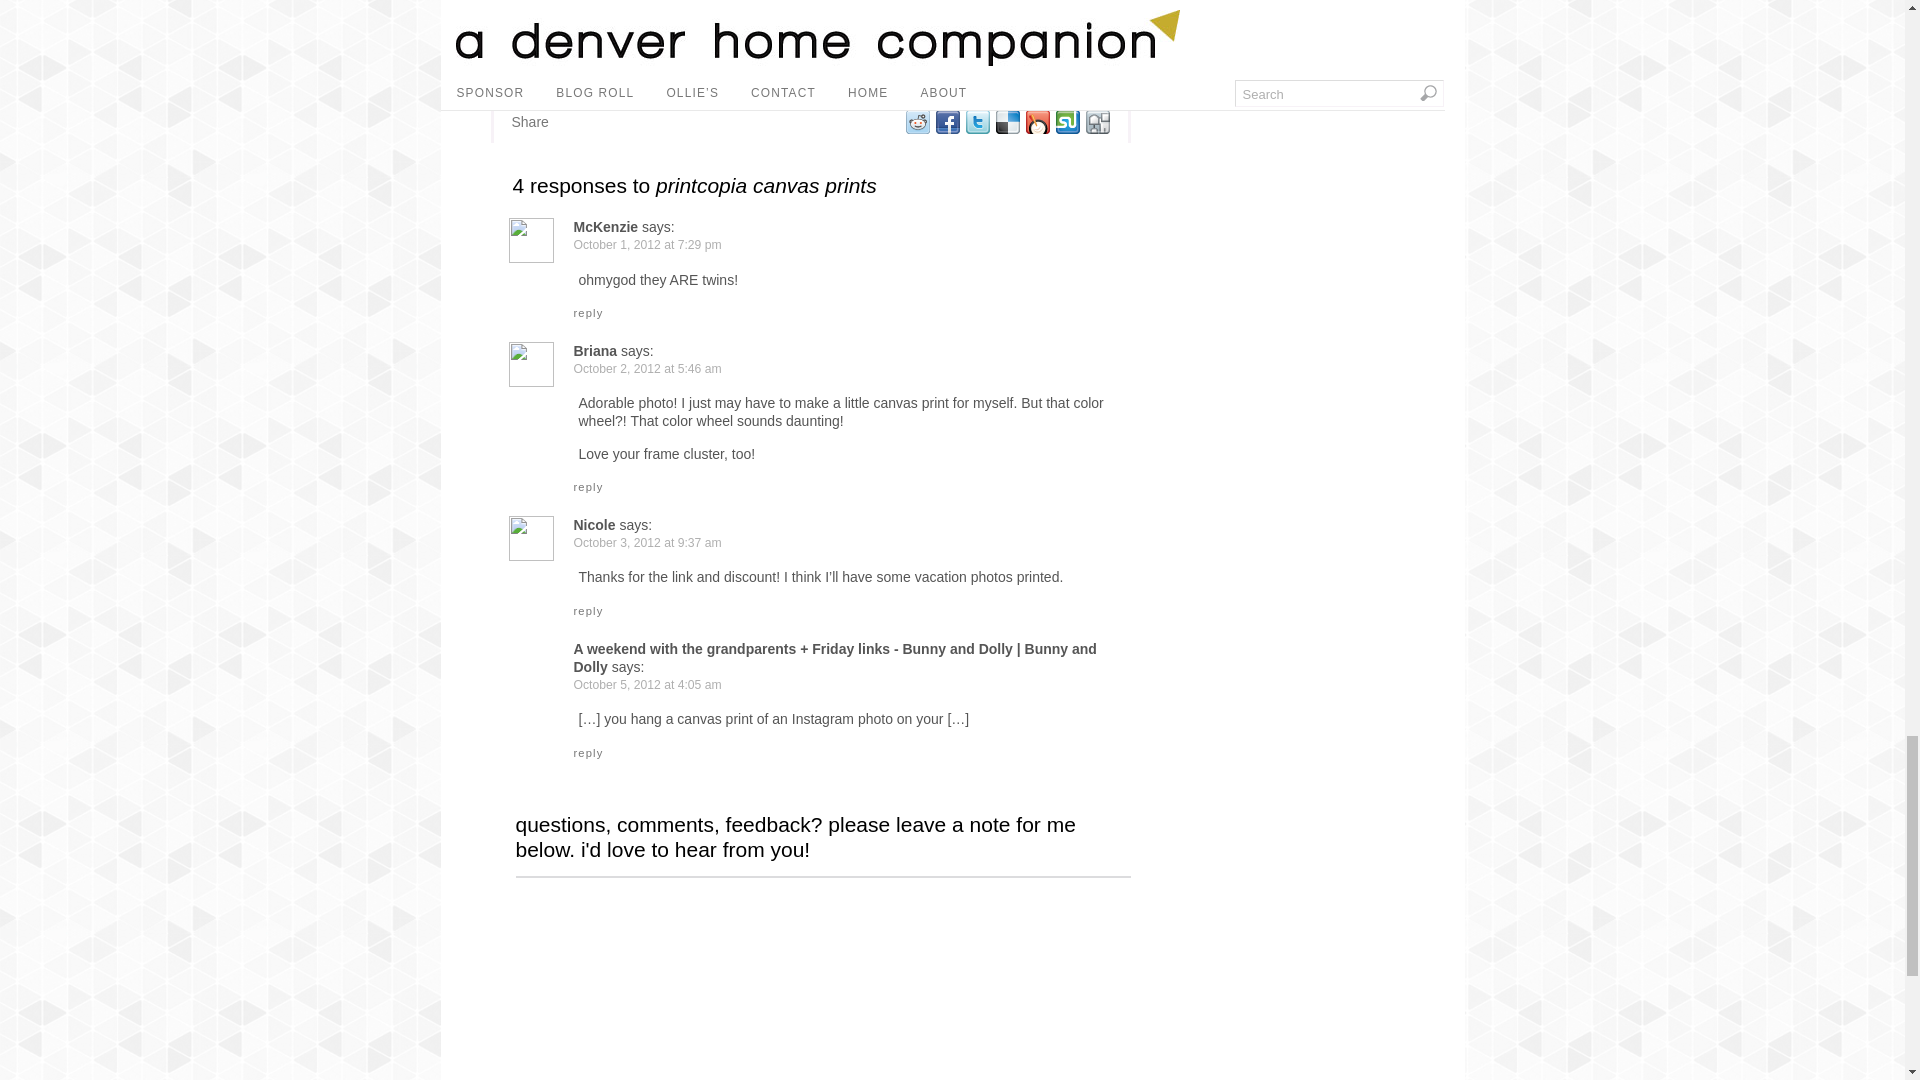 The width and height of the screenshot is (1920, 1080). What do you see at coordinates (946, 122) in the screenshot?
I see `Share on Facebook` at bounding box center [946, 122].